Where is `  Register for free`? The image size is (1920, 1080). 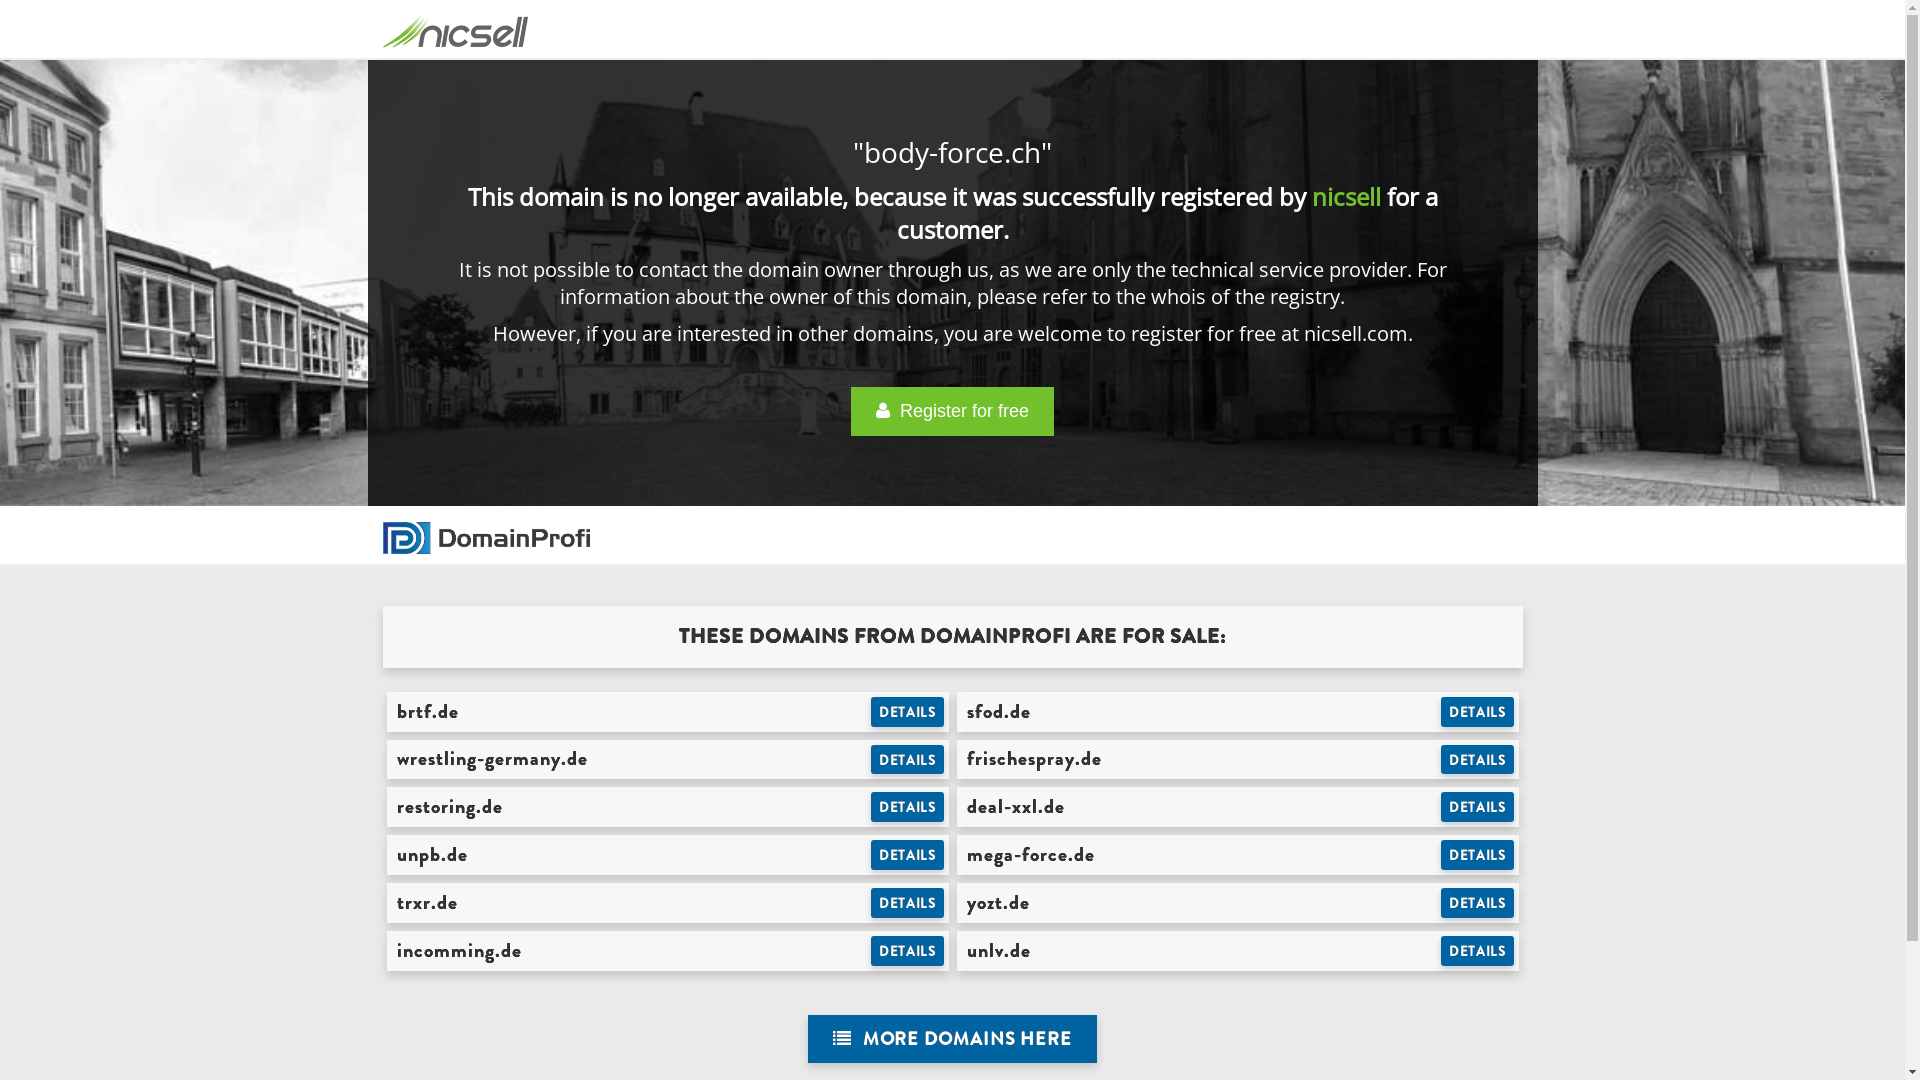   Register for free is located at coordinates (952, 412).